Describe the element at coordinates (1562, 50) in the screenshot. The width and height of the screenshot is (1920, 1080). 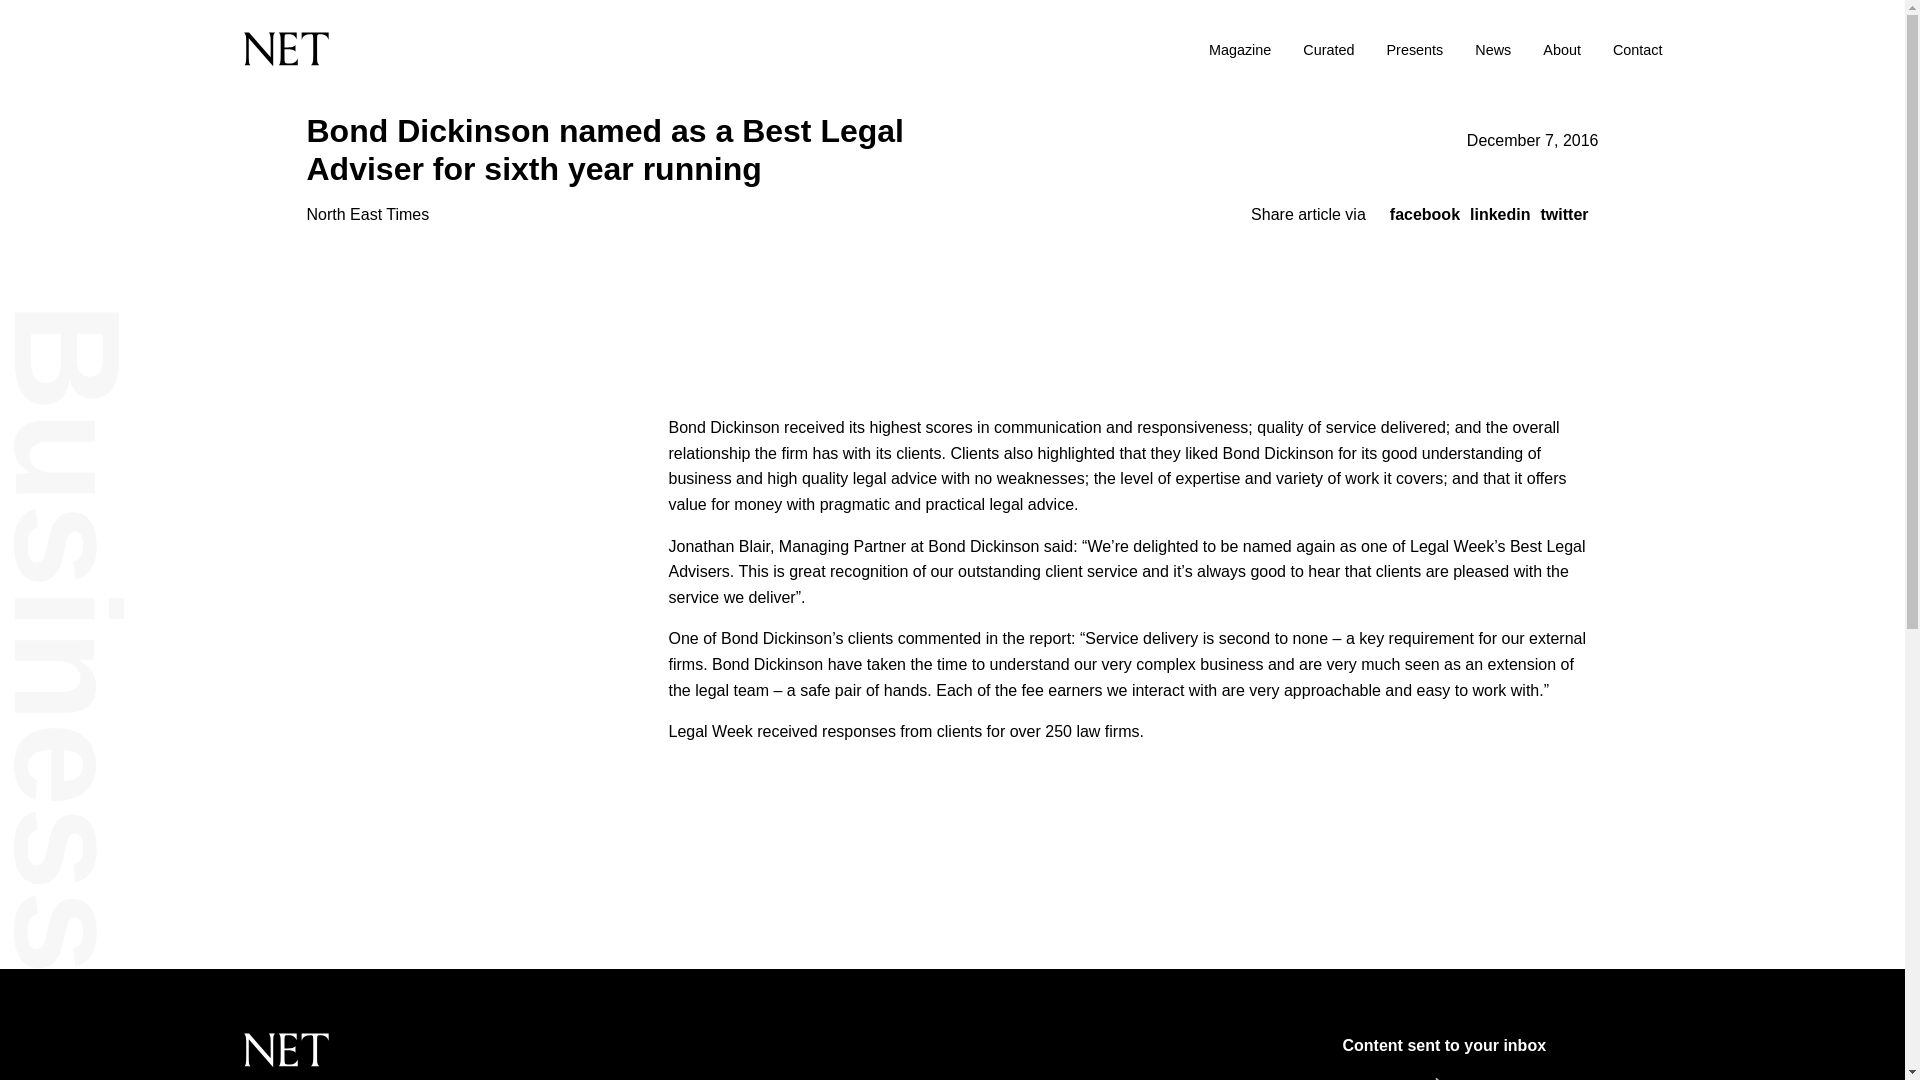
I see `About` at that location.